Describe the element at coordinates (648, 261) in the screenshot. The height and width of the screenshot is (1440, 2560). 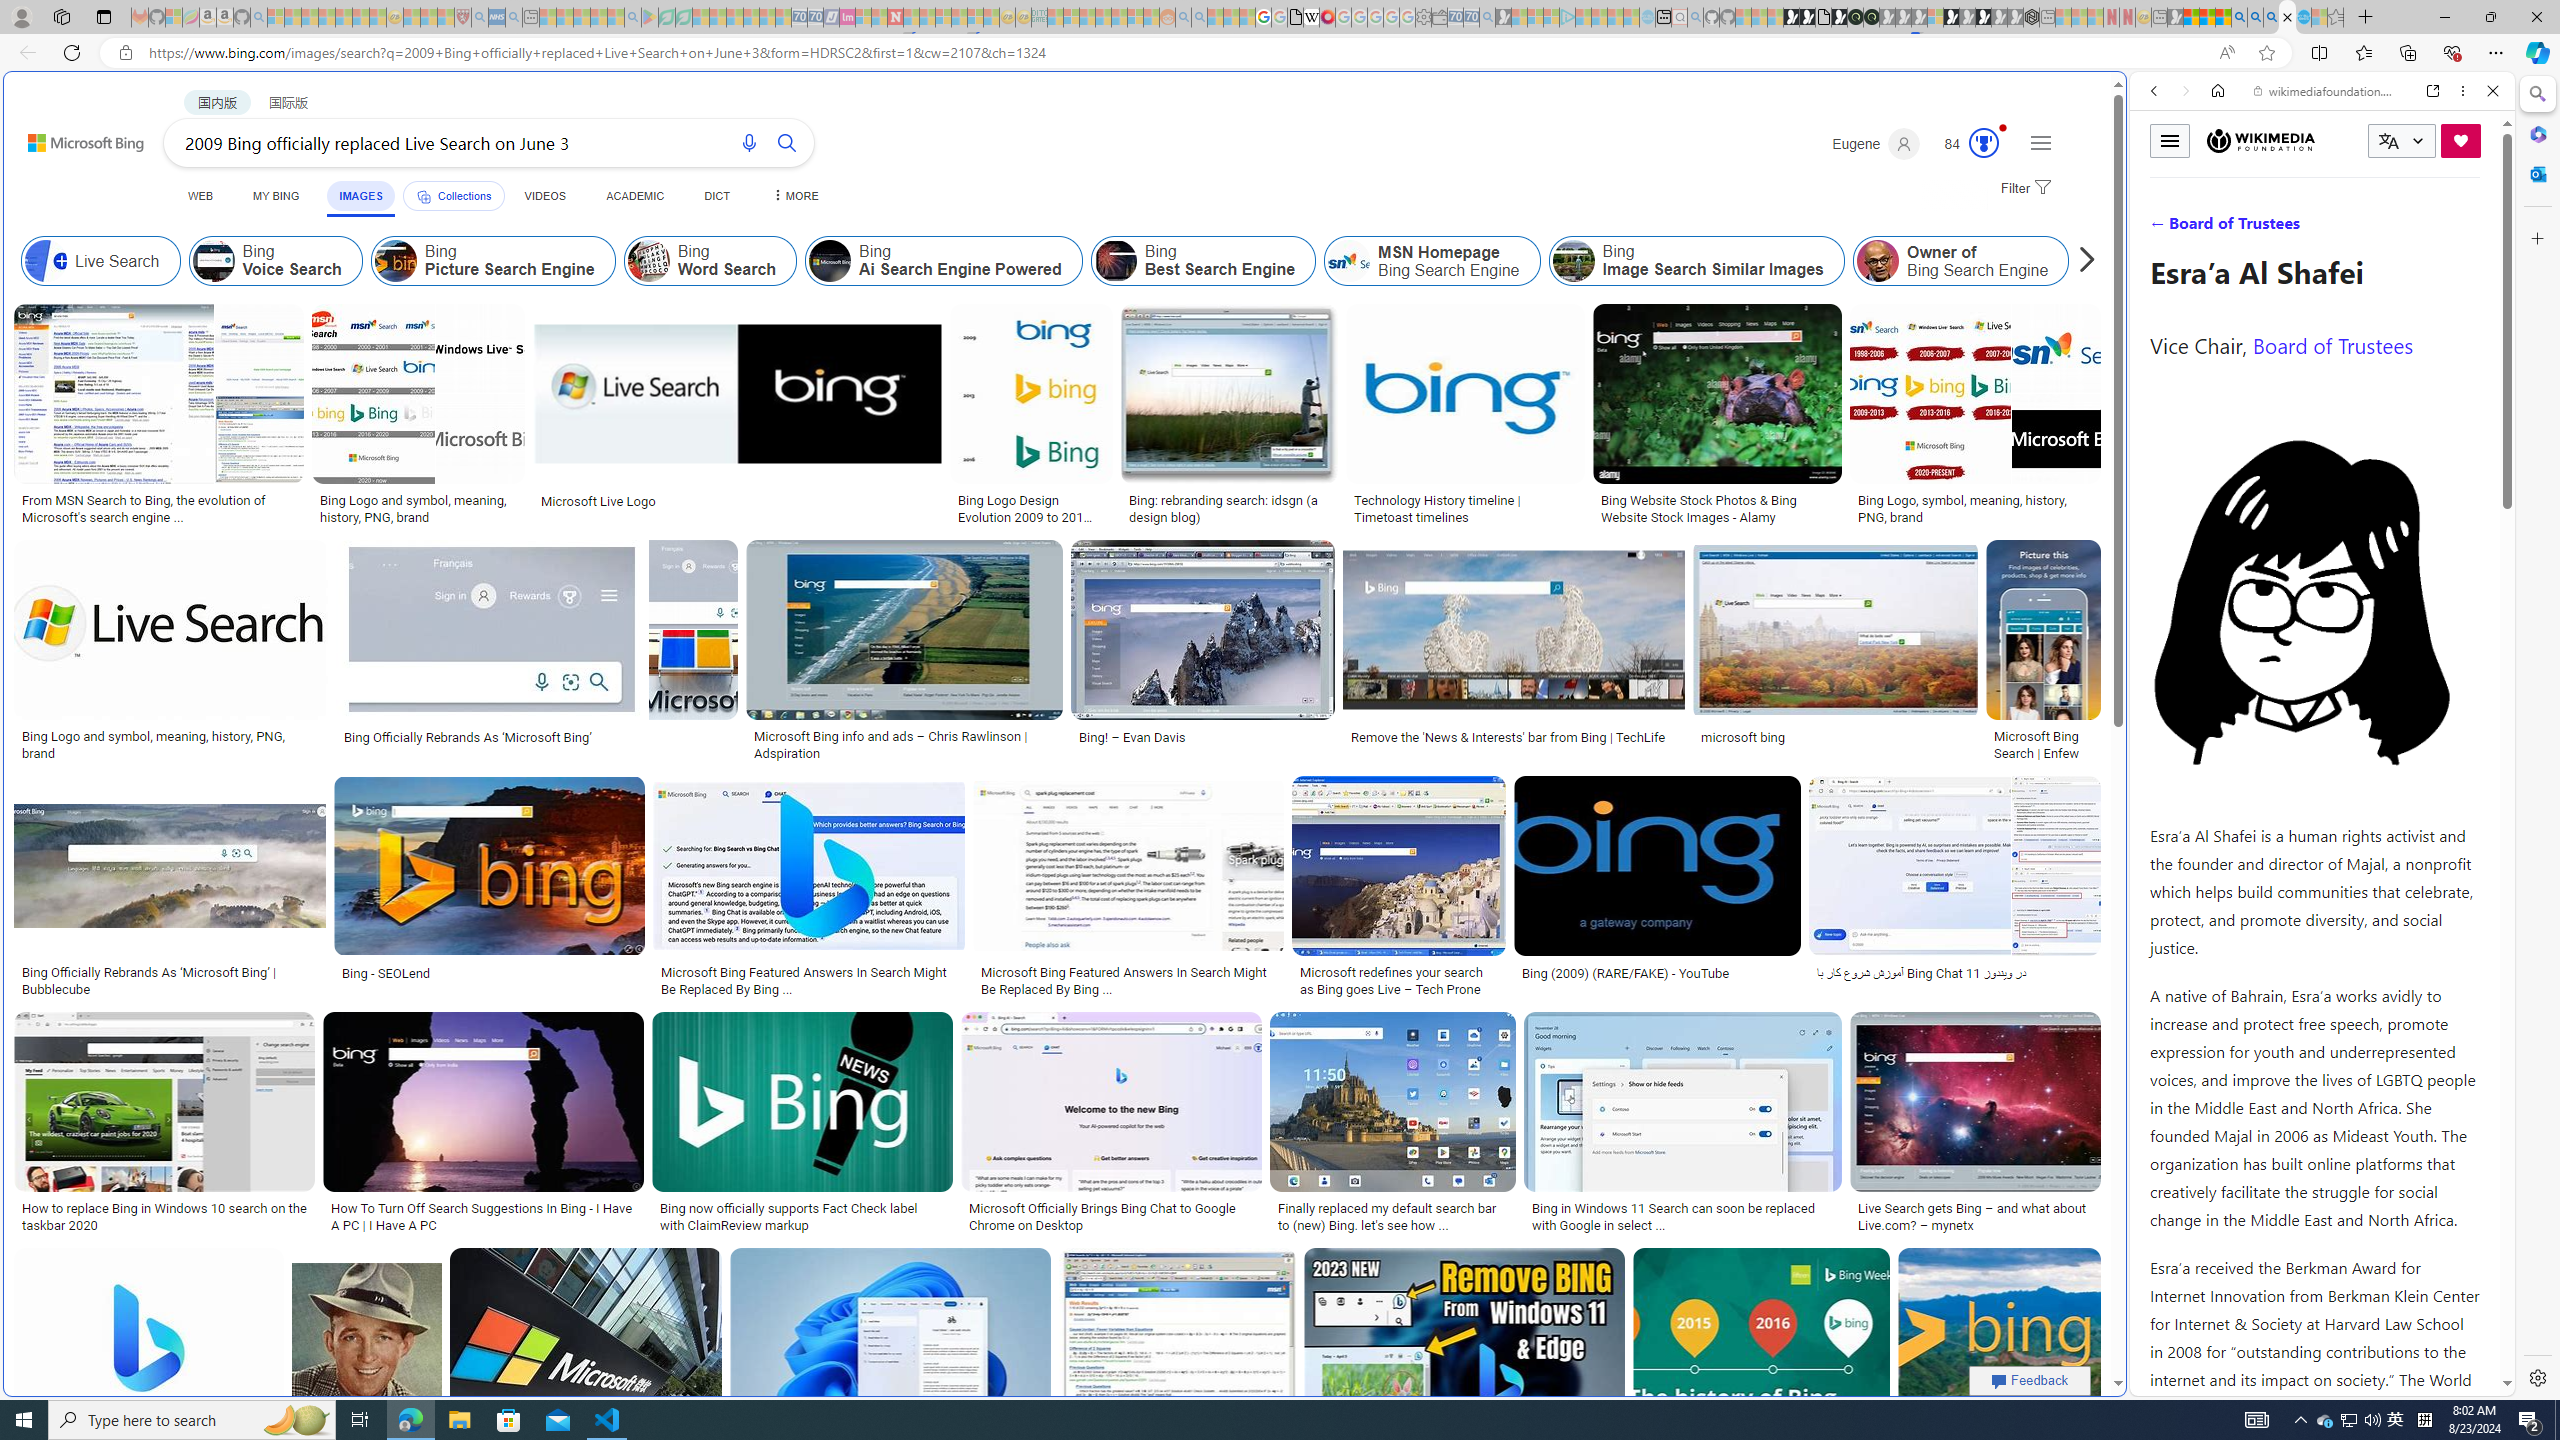
I see `Bing Word Search` at that location.